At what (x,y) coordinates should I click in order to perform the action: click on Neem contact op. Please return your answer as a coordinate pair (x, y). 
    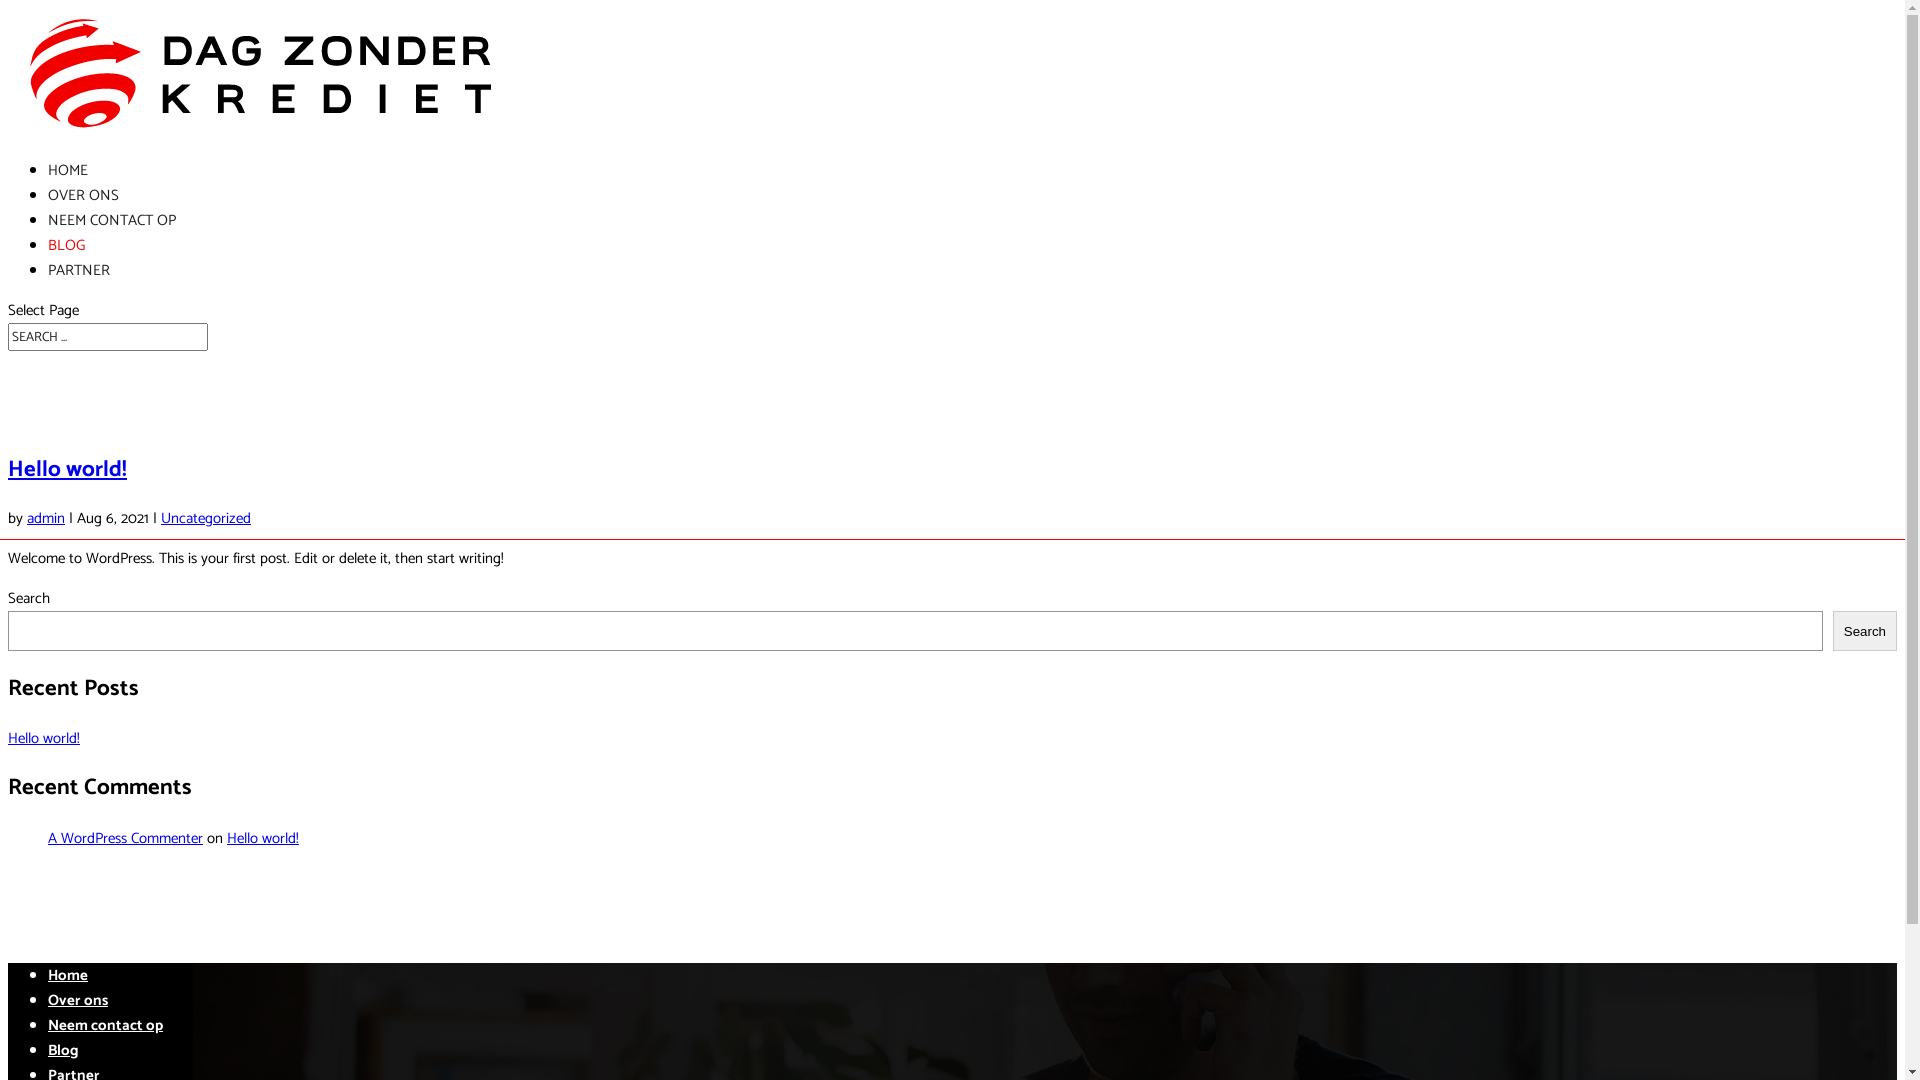
    Looking at the image, I should click on (106, 1026).